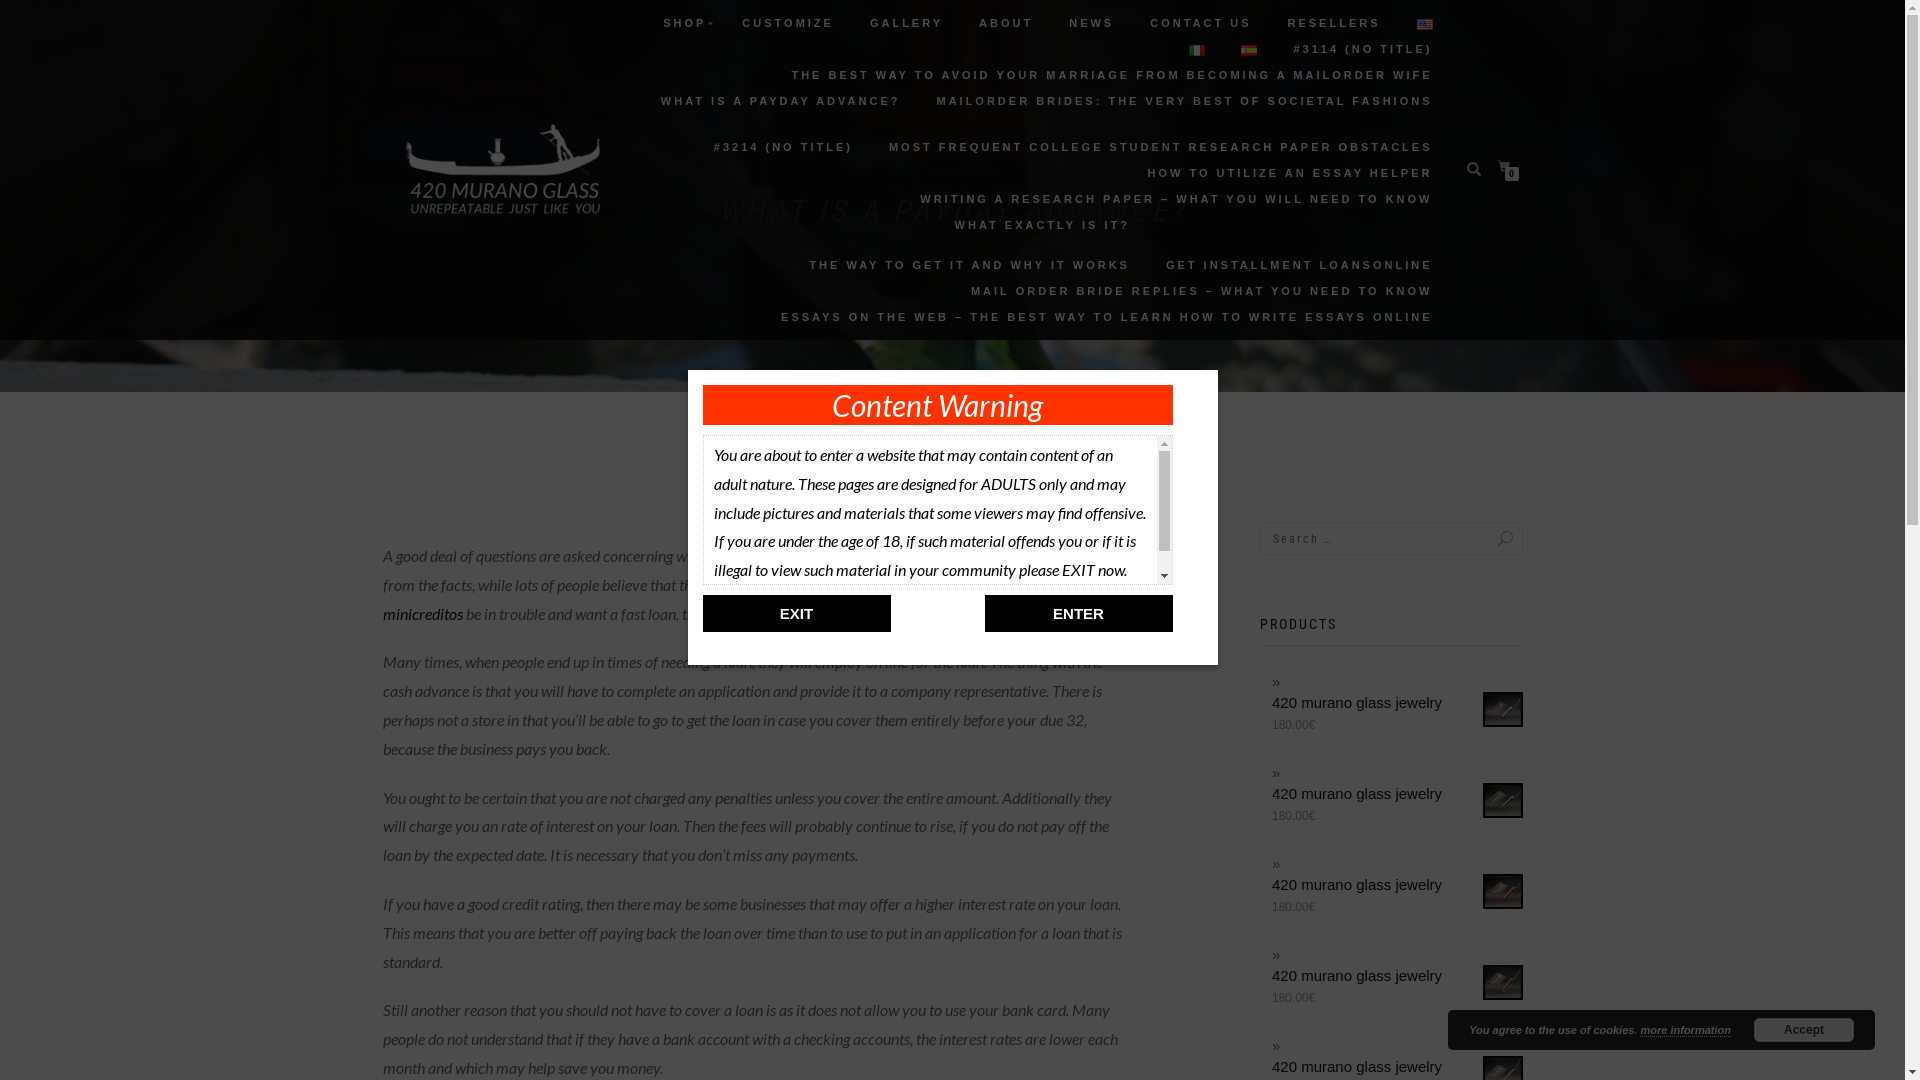  I want to click on SHOP, so click(684, 23).